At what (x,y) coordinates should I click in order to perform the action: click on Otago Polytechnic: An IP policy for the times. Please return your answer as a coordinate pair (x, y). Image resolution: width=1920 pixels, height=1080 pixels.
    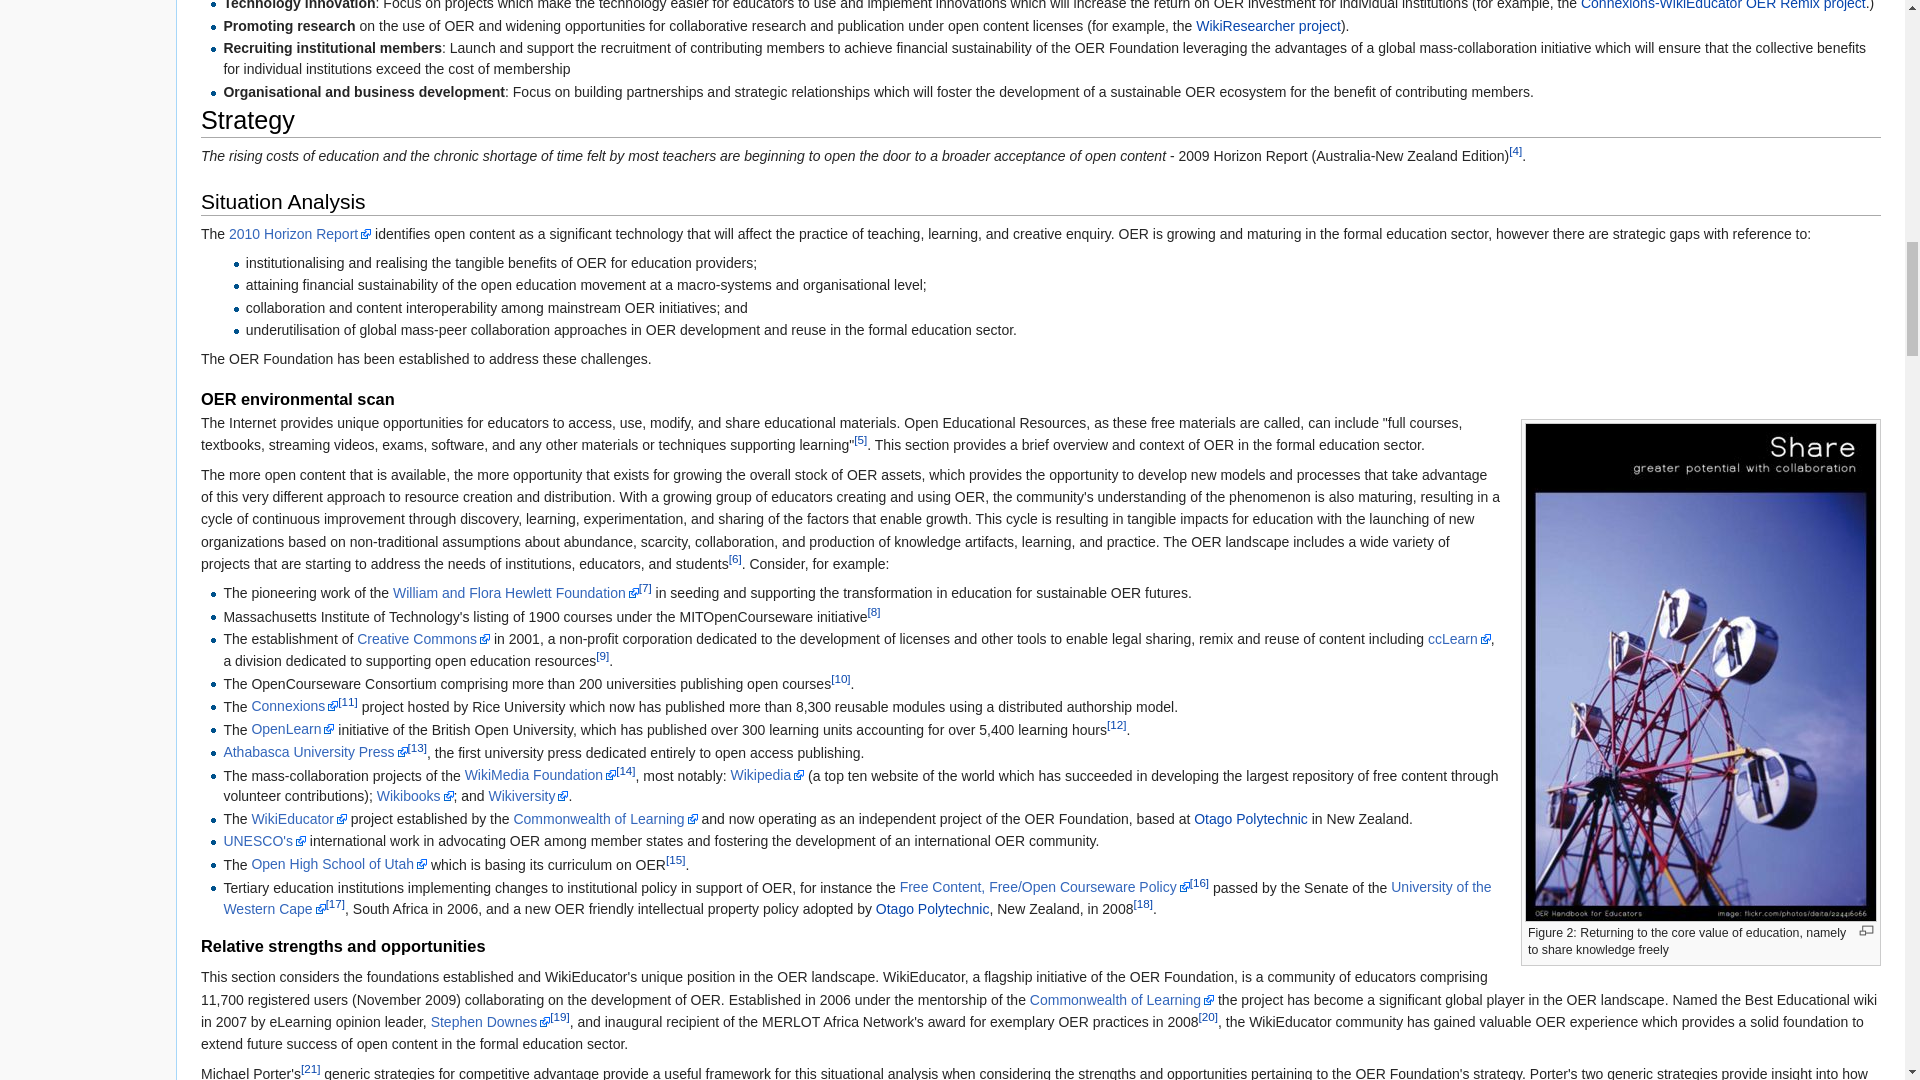
    Looking at the image, I should click on (932, 908).